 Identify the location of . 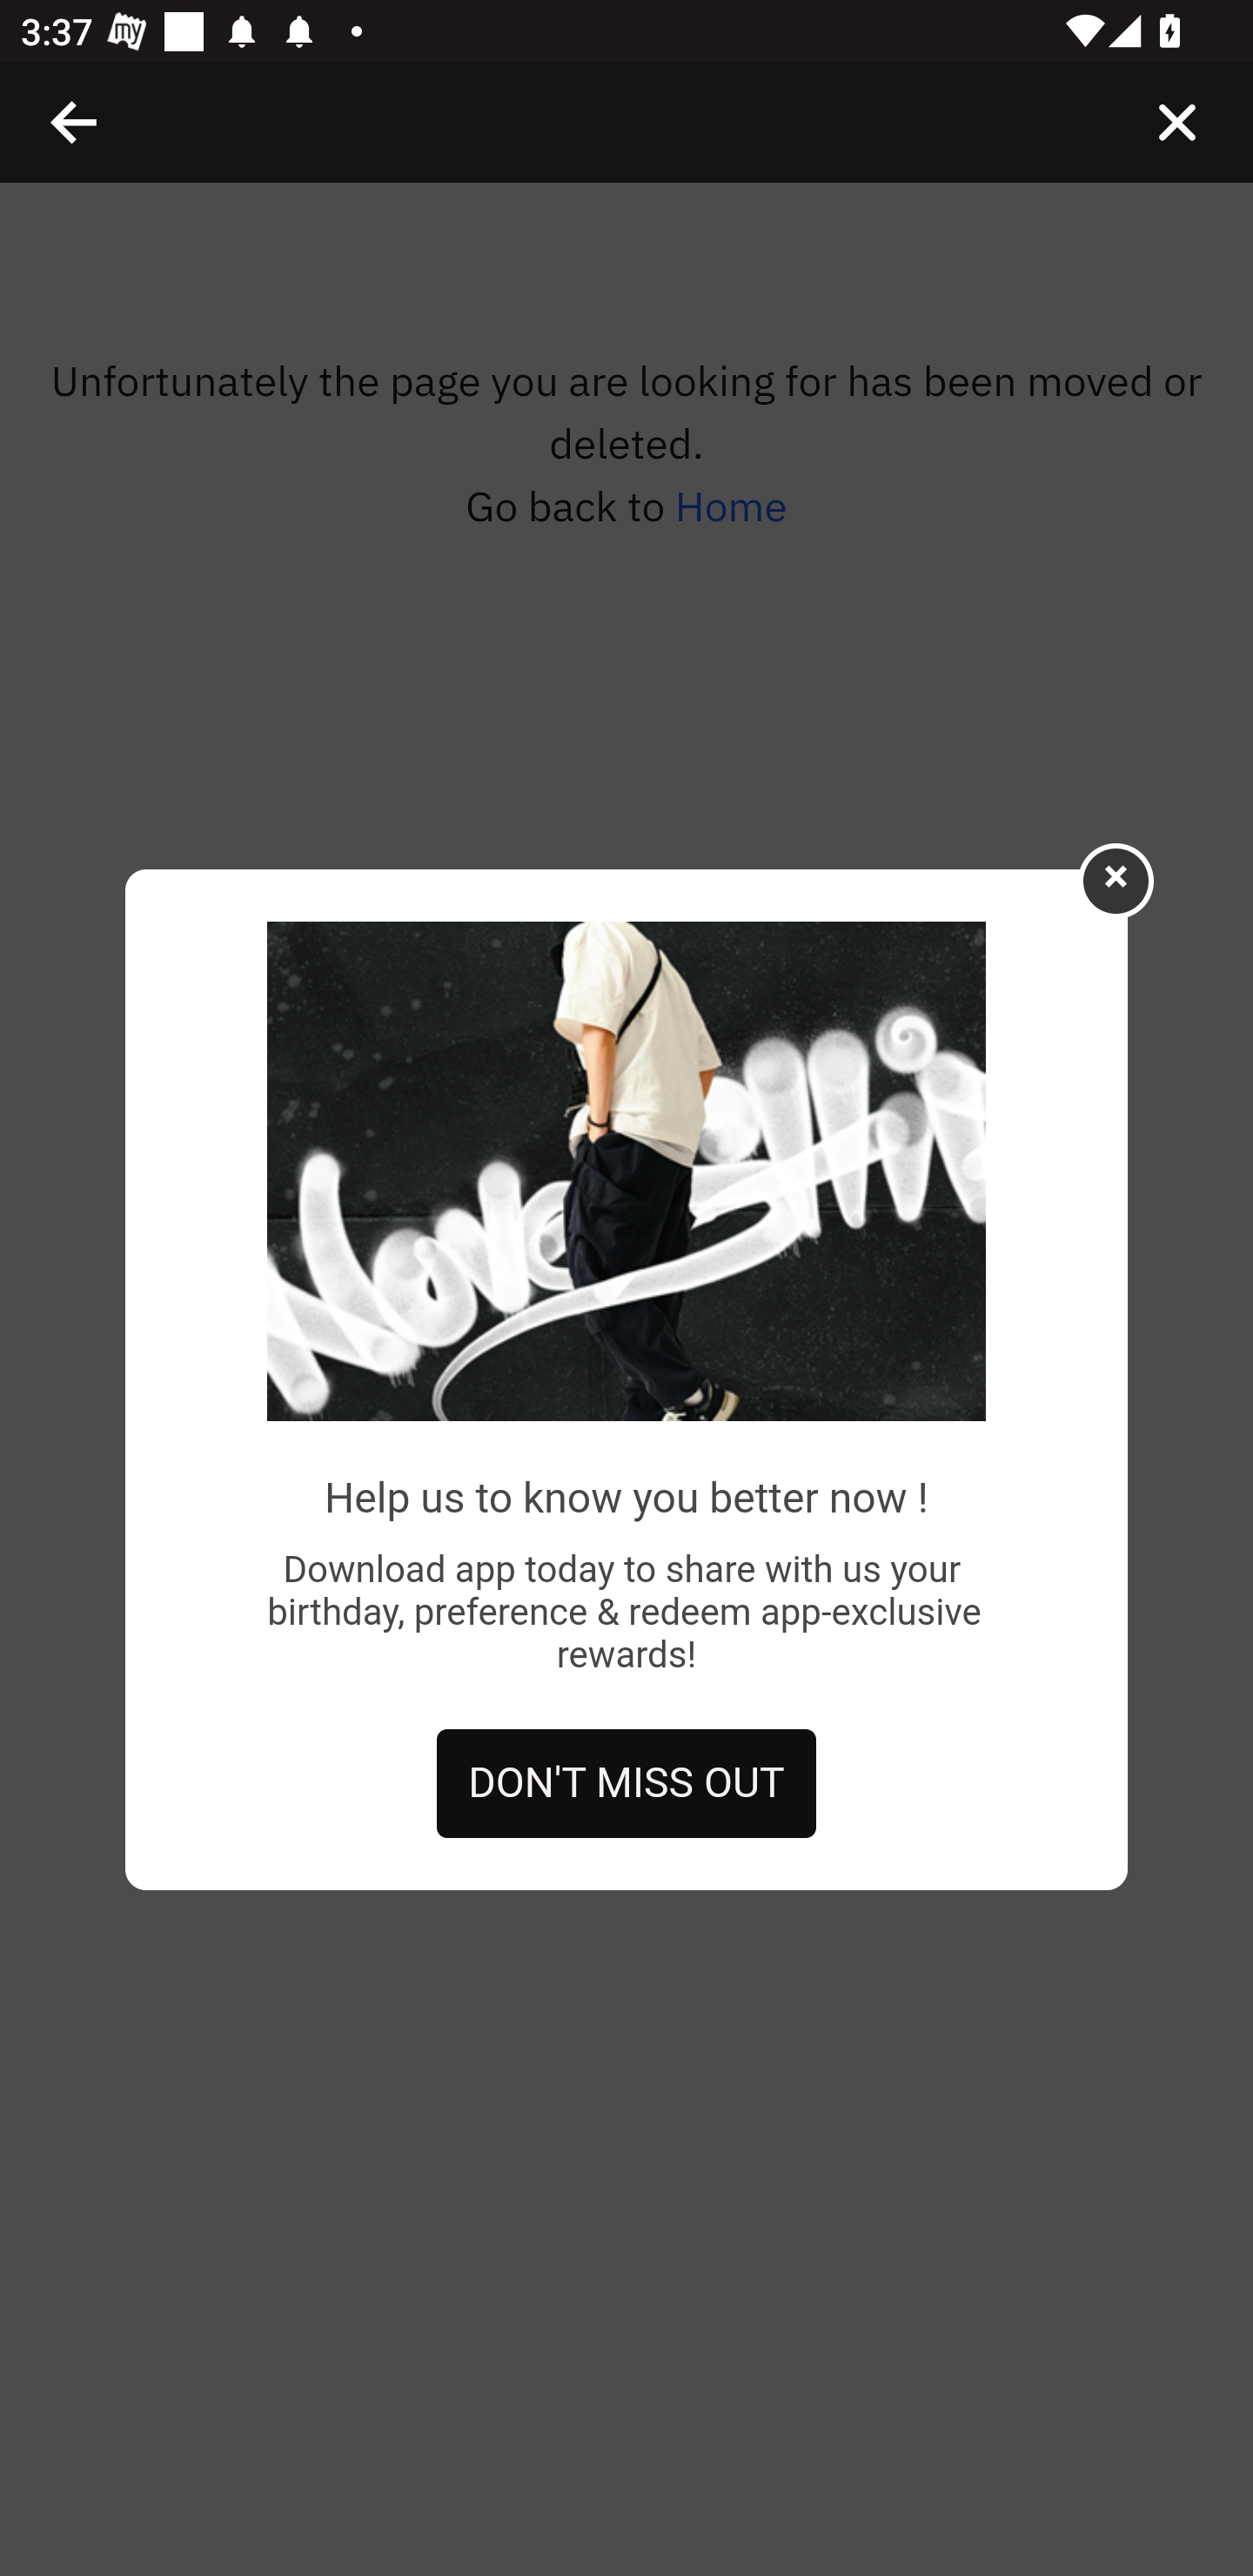
(75, 122).